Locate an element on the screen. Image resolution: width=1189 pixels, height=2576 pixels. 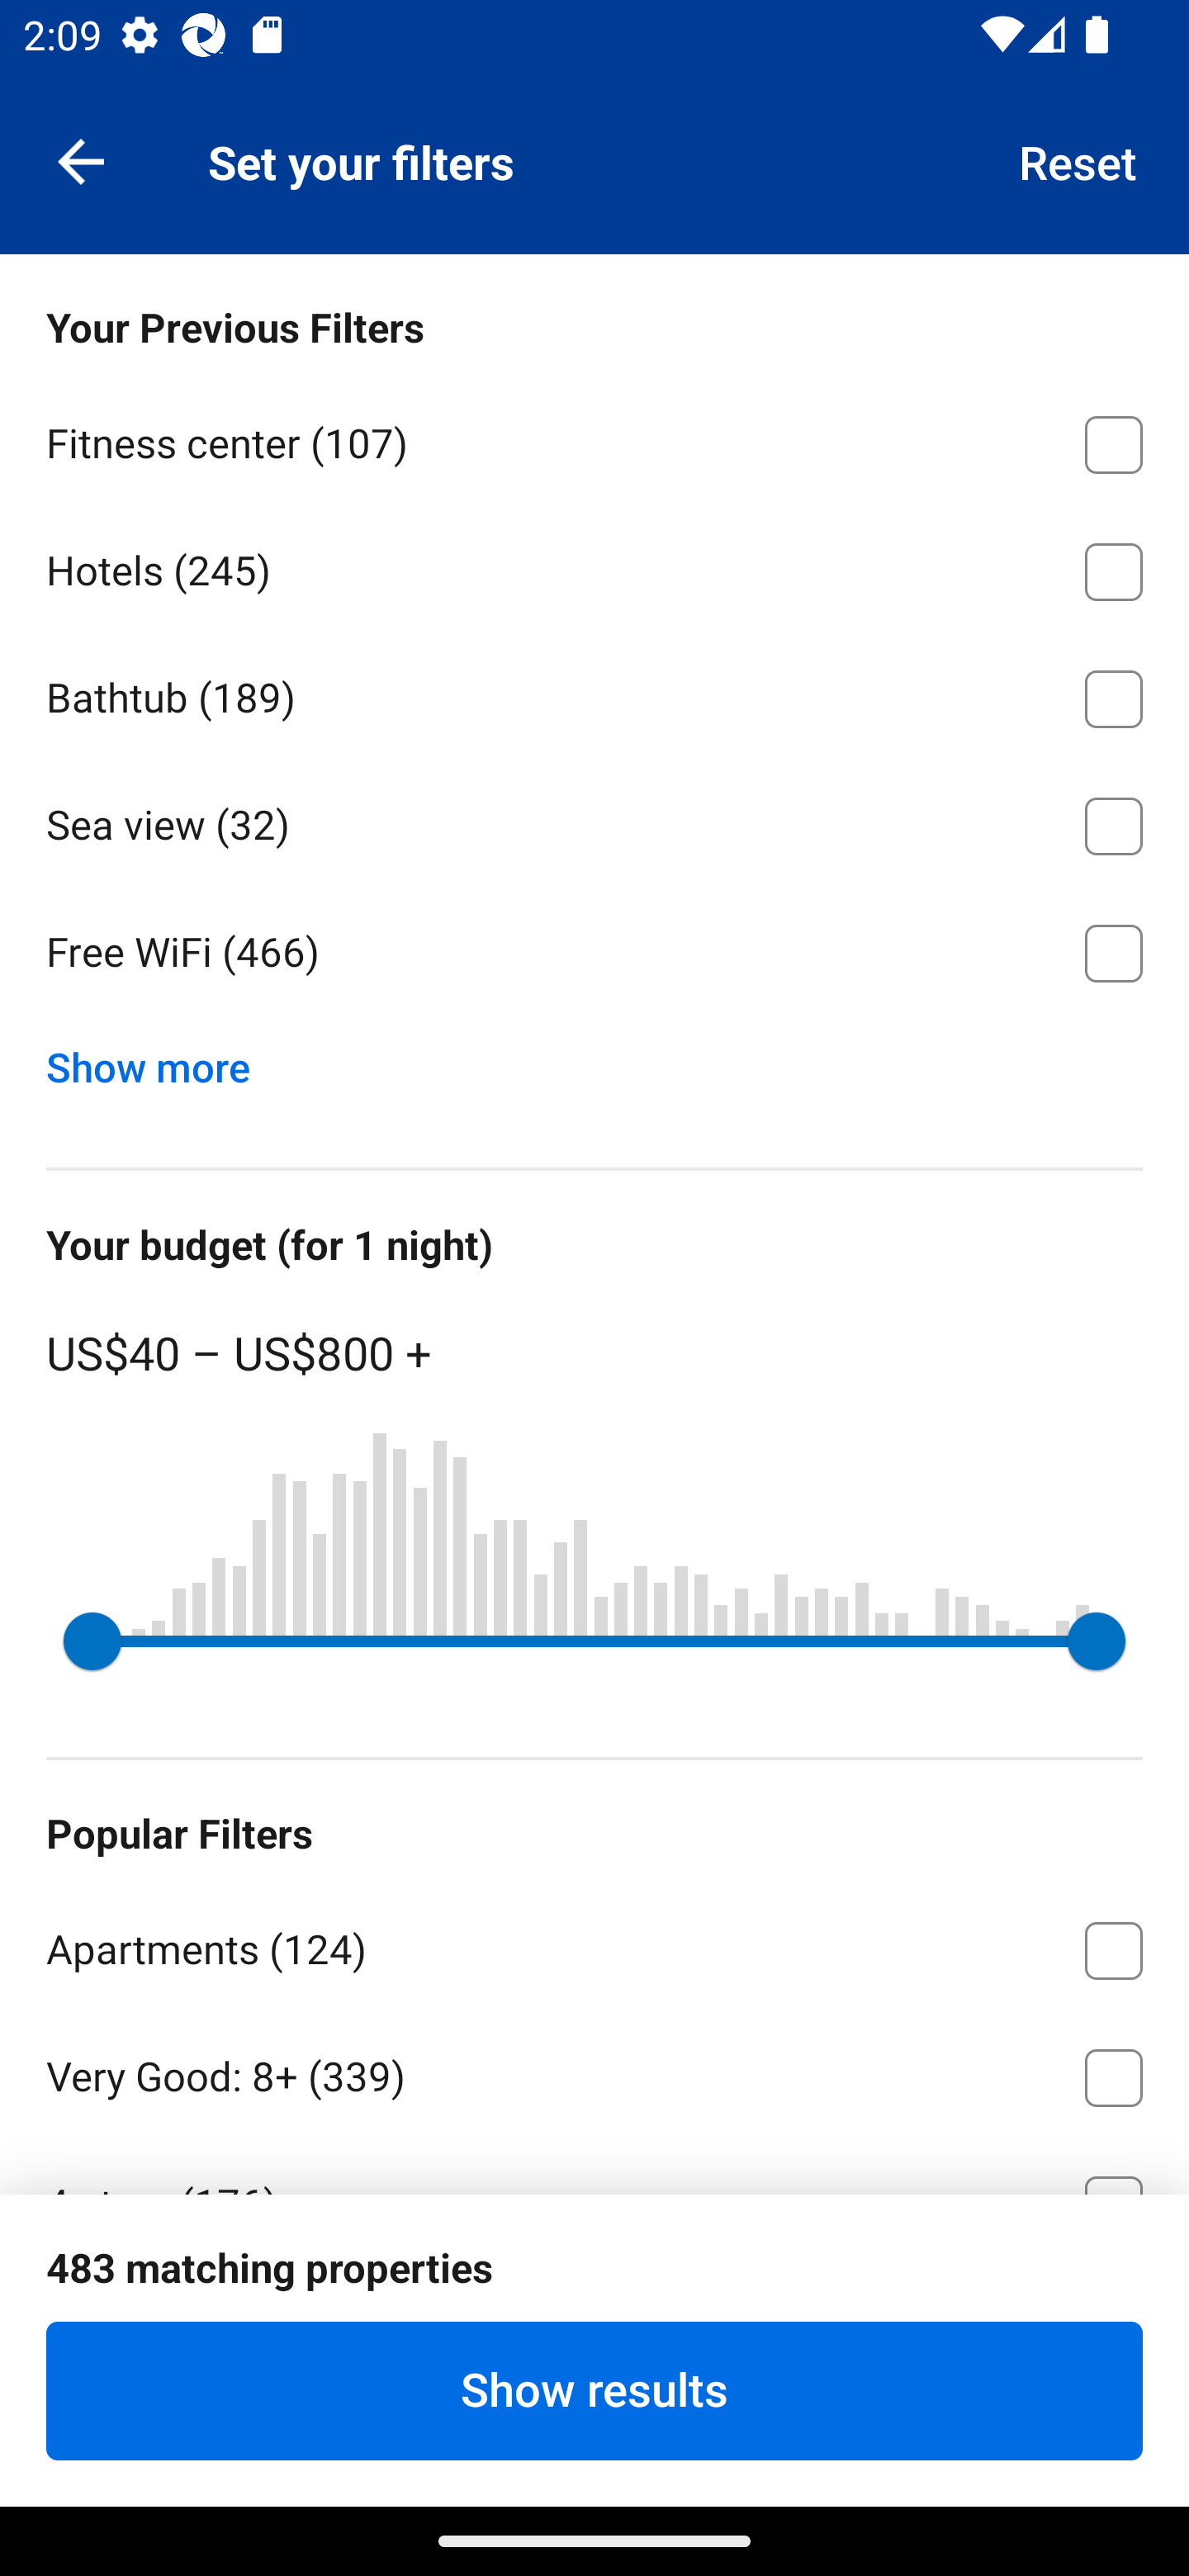
Sea view ⁦(32) is located at coordinates (594, 821).